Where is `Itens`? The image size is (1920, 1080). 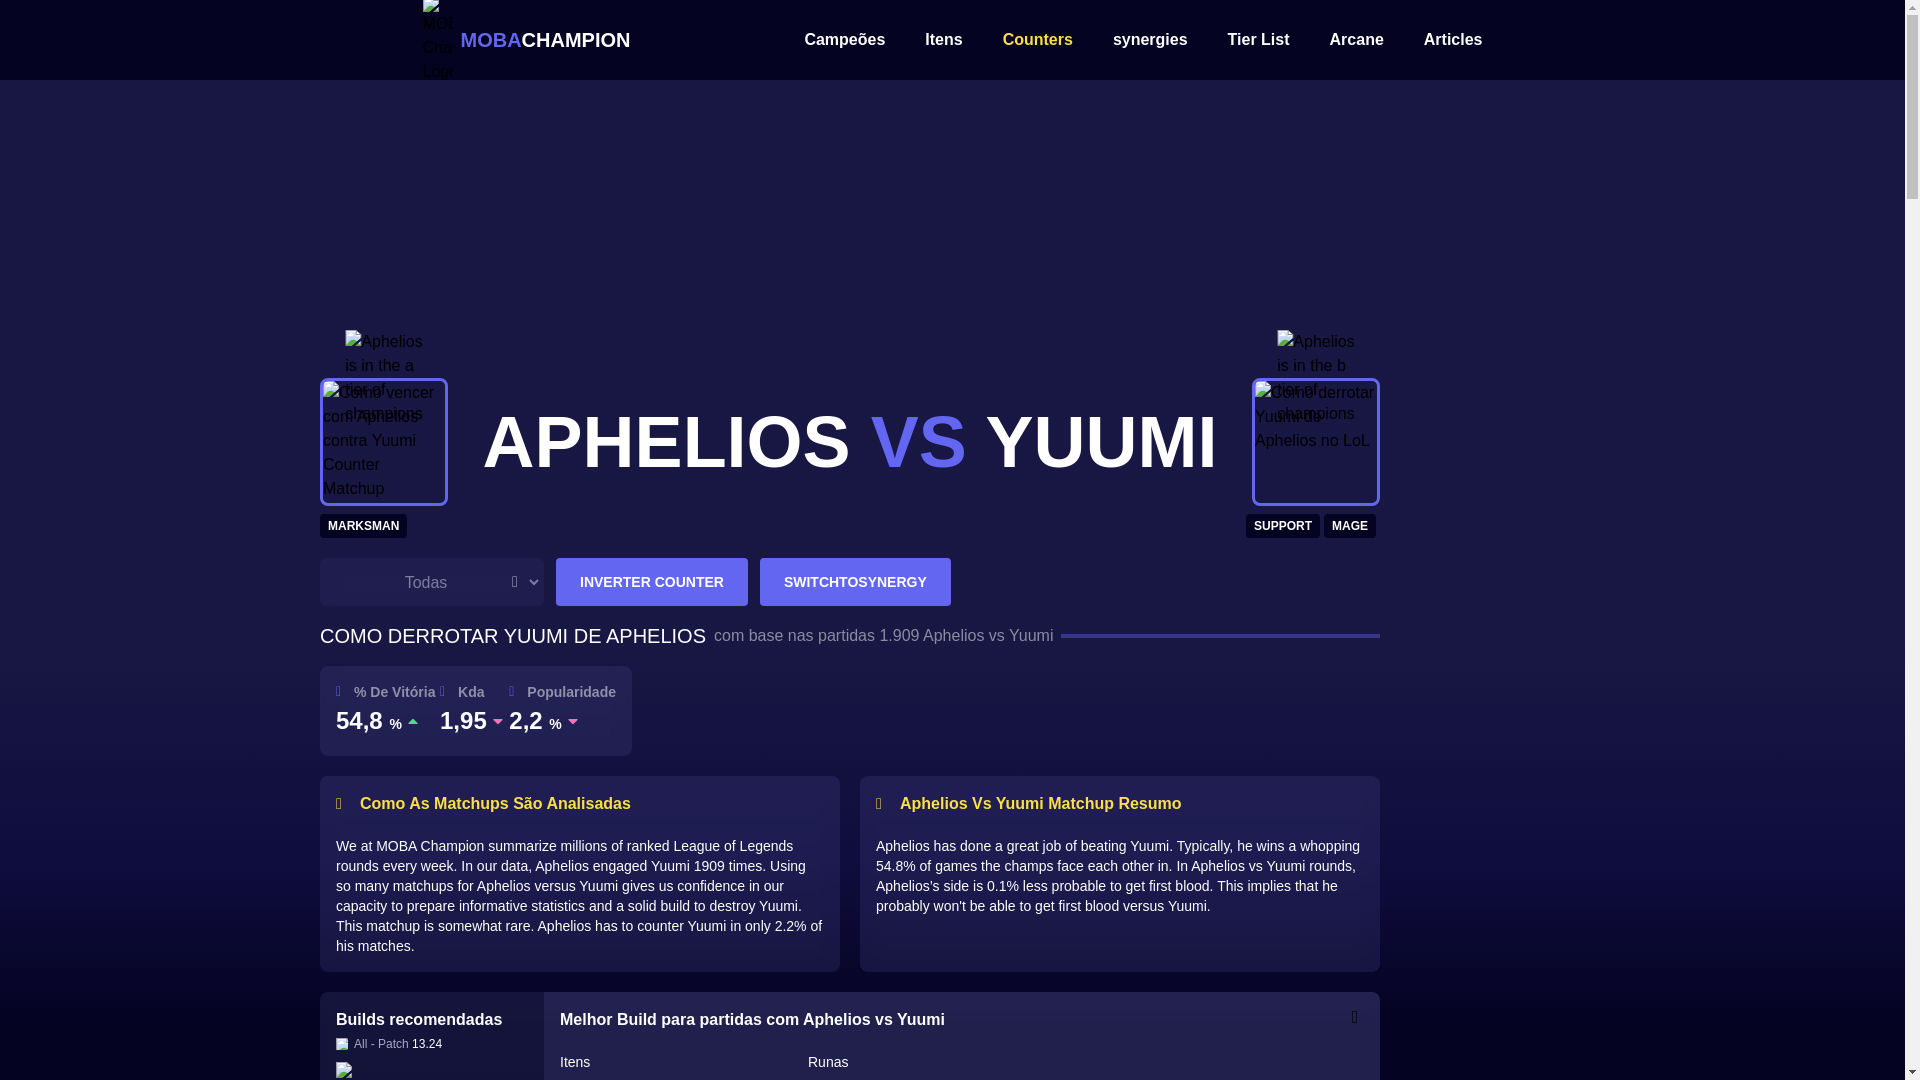
Itens is located at coordinates (943, 40).